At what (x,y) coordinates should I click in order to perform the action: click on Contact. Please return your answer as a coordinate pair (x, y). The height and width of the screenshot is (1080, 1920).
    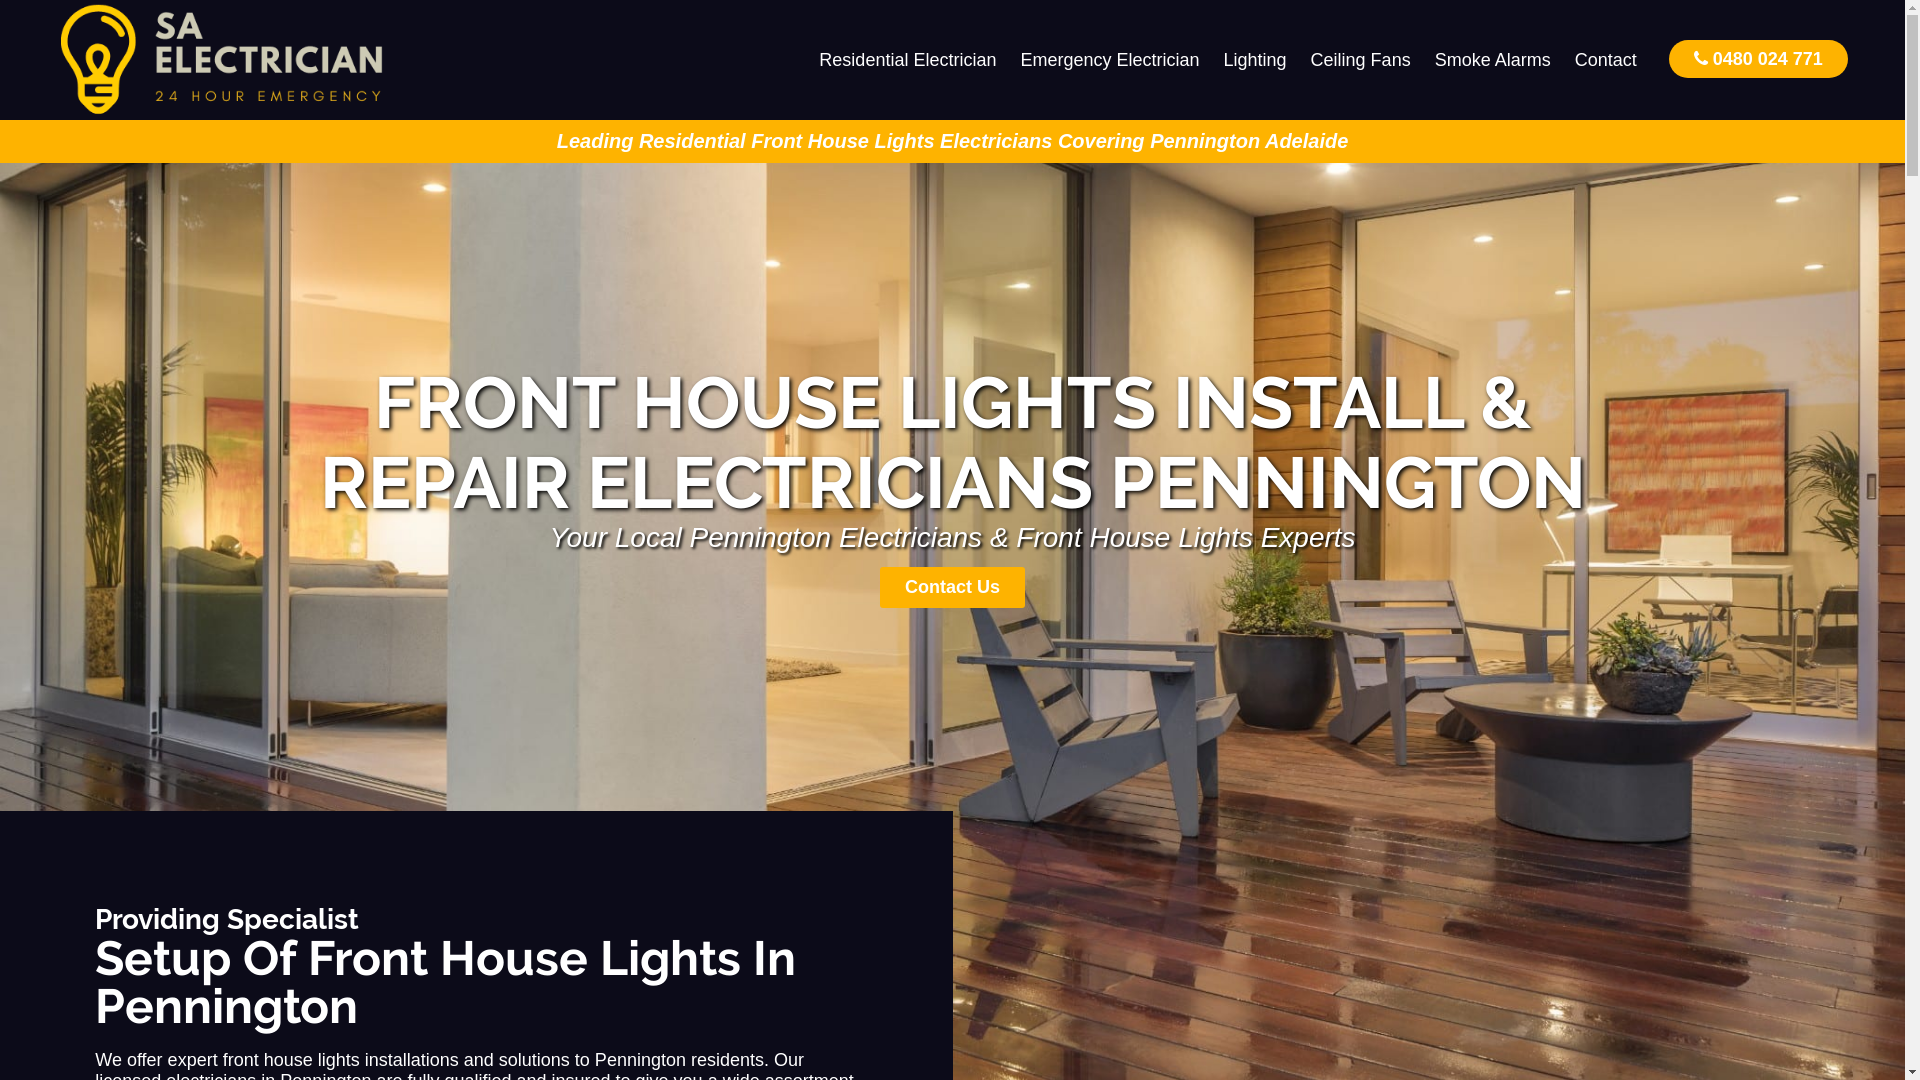
    Looking at the image, I should click on (1606, 60).